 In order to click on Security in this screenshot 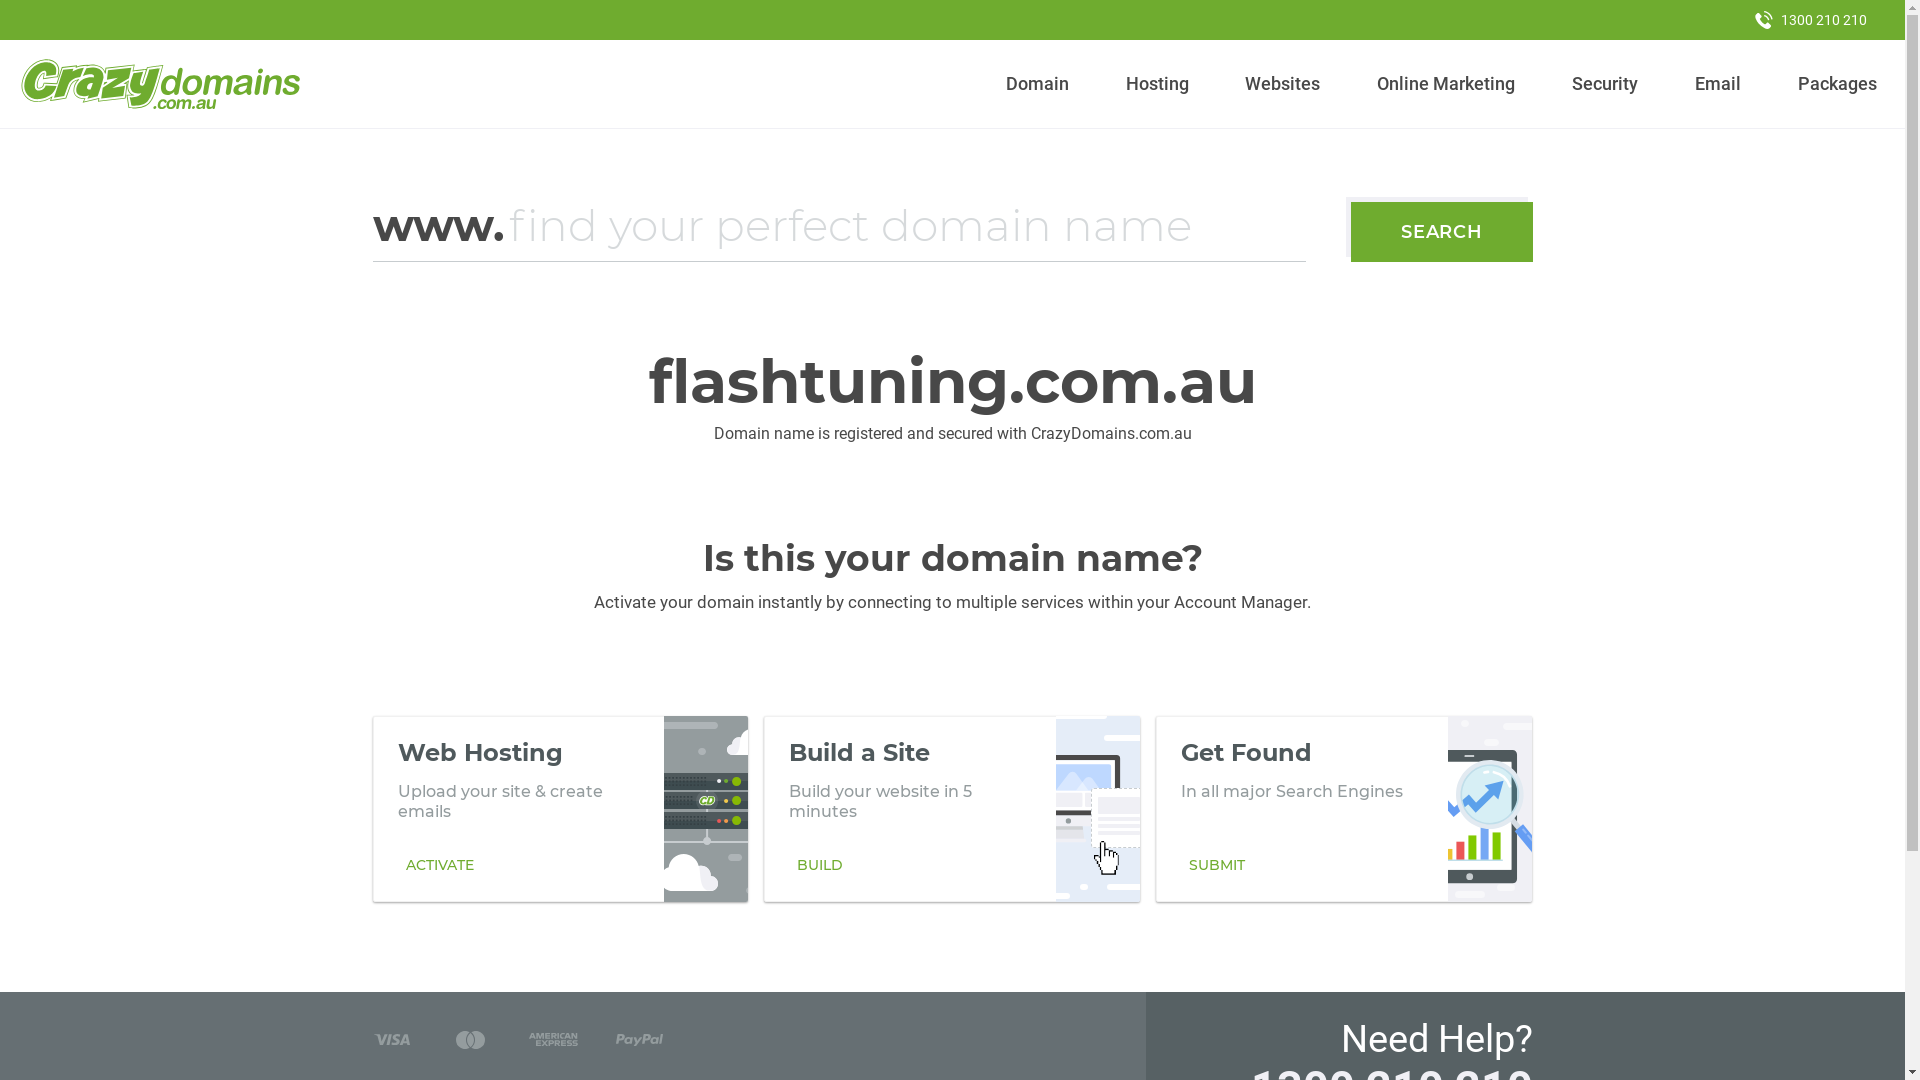, I will do `click(1606, 84)`.